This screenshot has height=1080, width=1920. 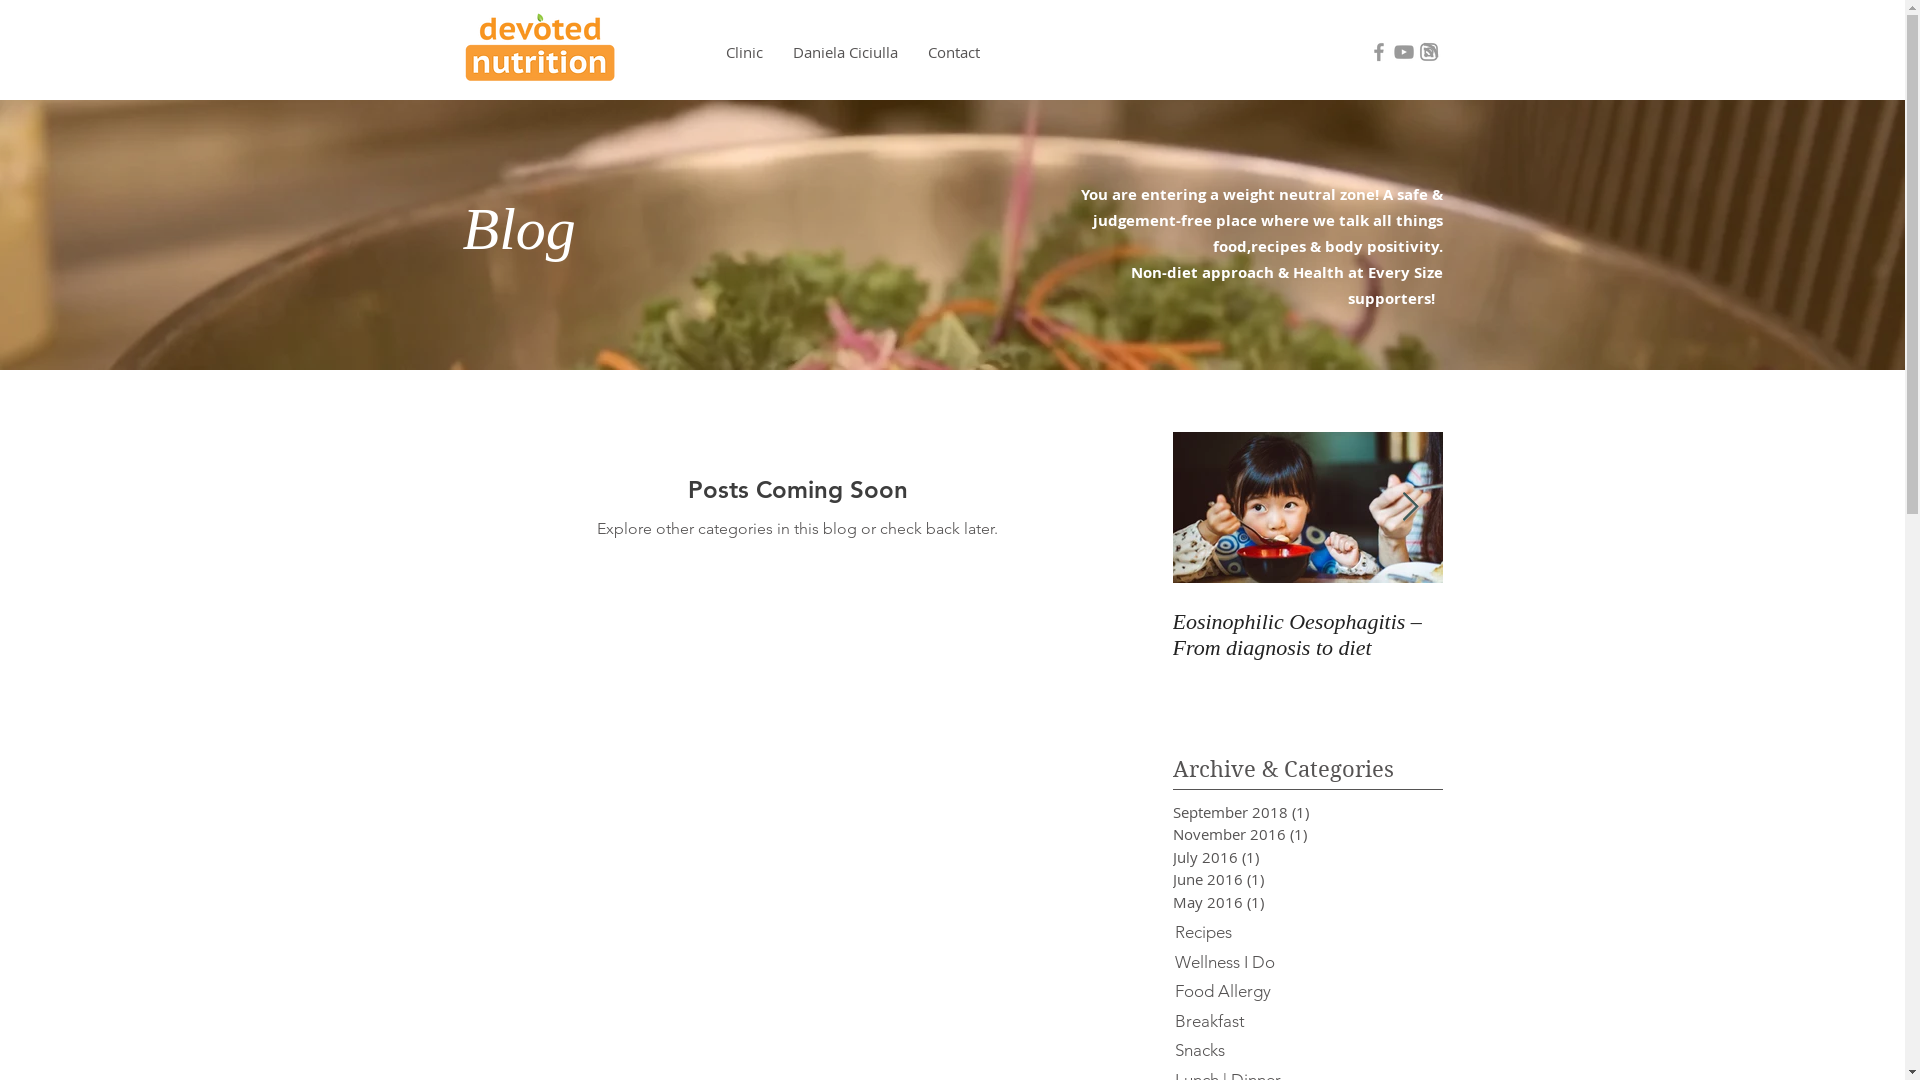 I want to click on Food Allergy, so click(x=1306, y=992).